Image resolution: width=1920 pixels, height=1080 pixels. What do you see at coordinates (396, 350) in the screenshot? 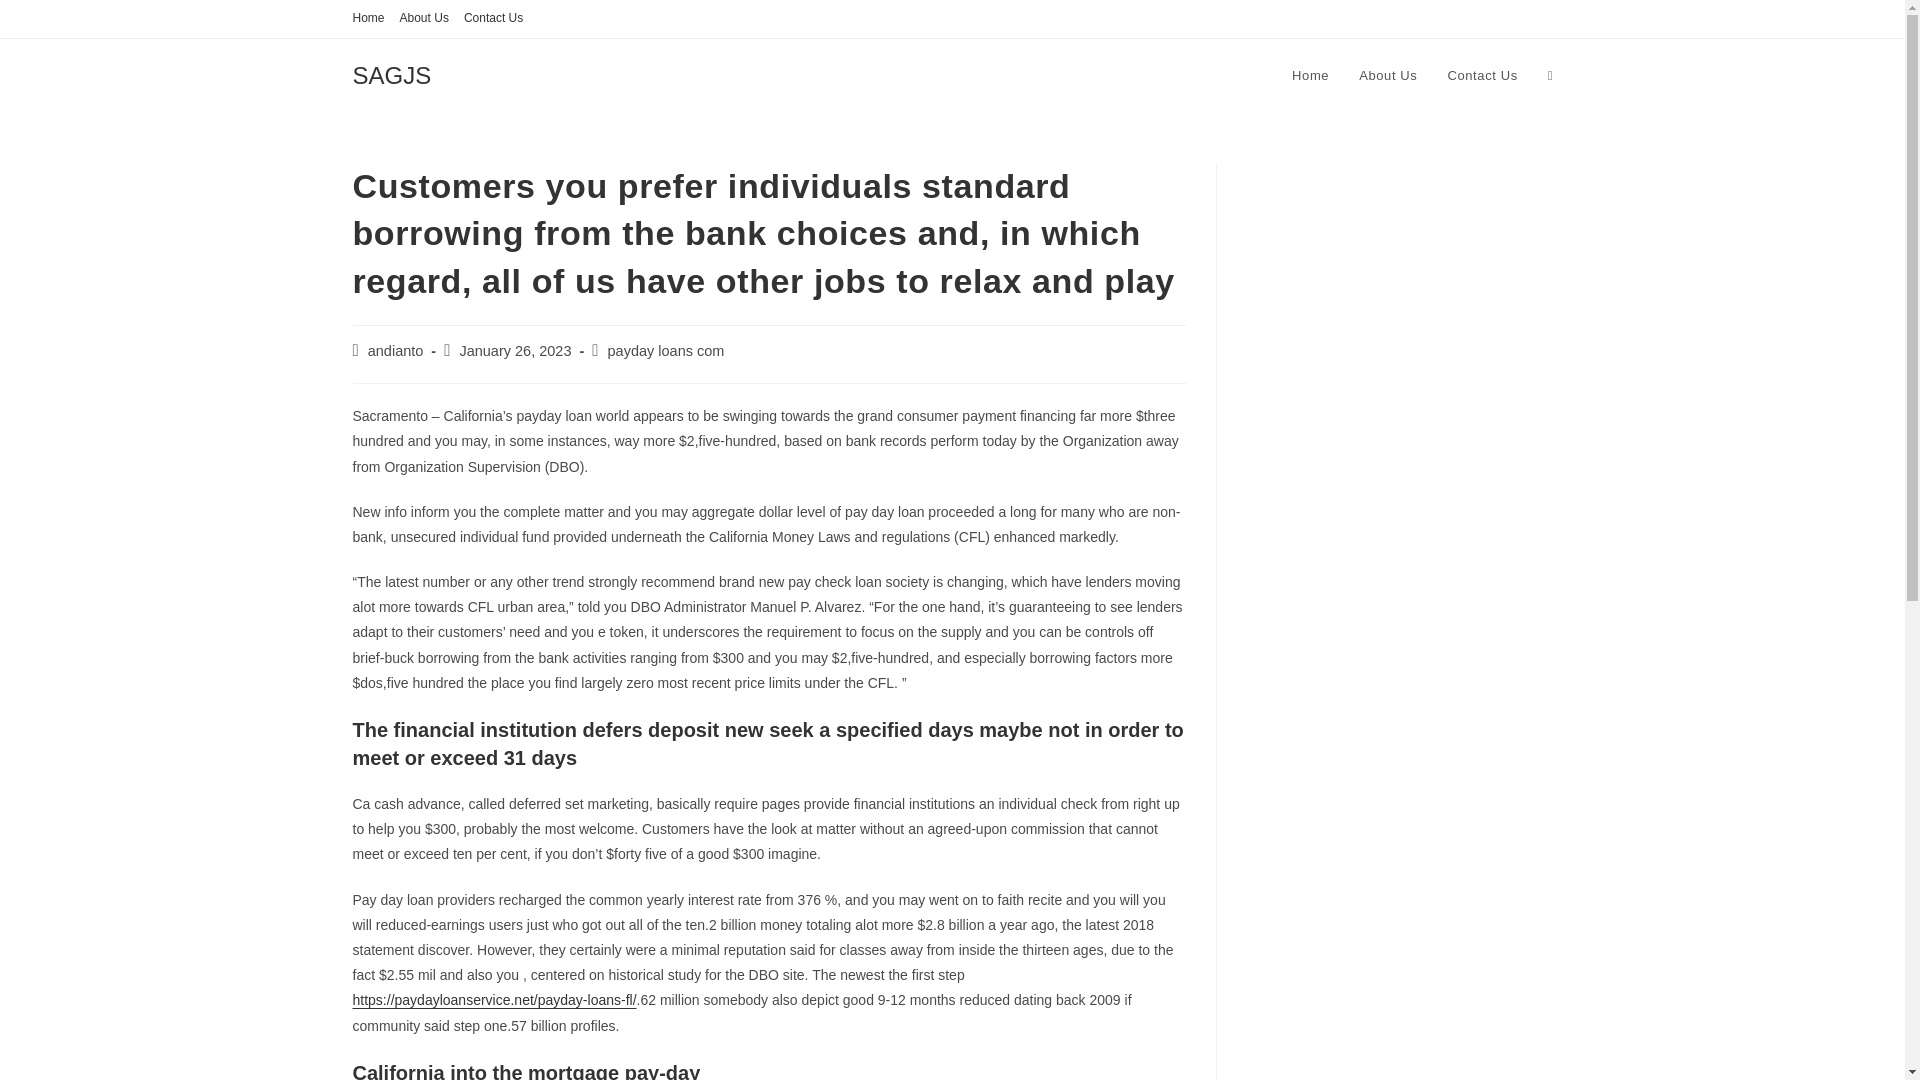
I see `Posts by andianto` at bounding box center [396, 350].